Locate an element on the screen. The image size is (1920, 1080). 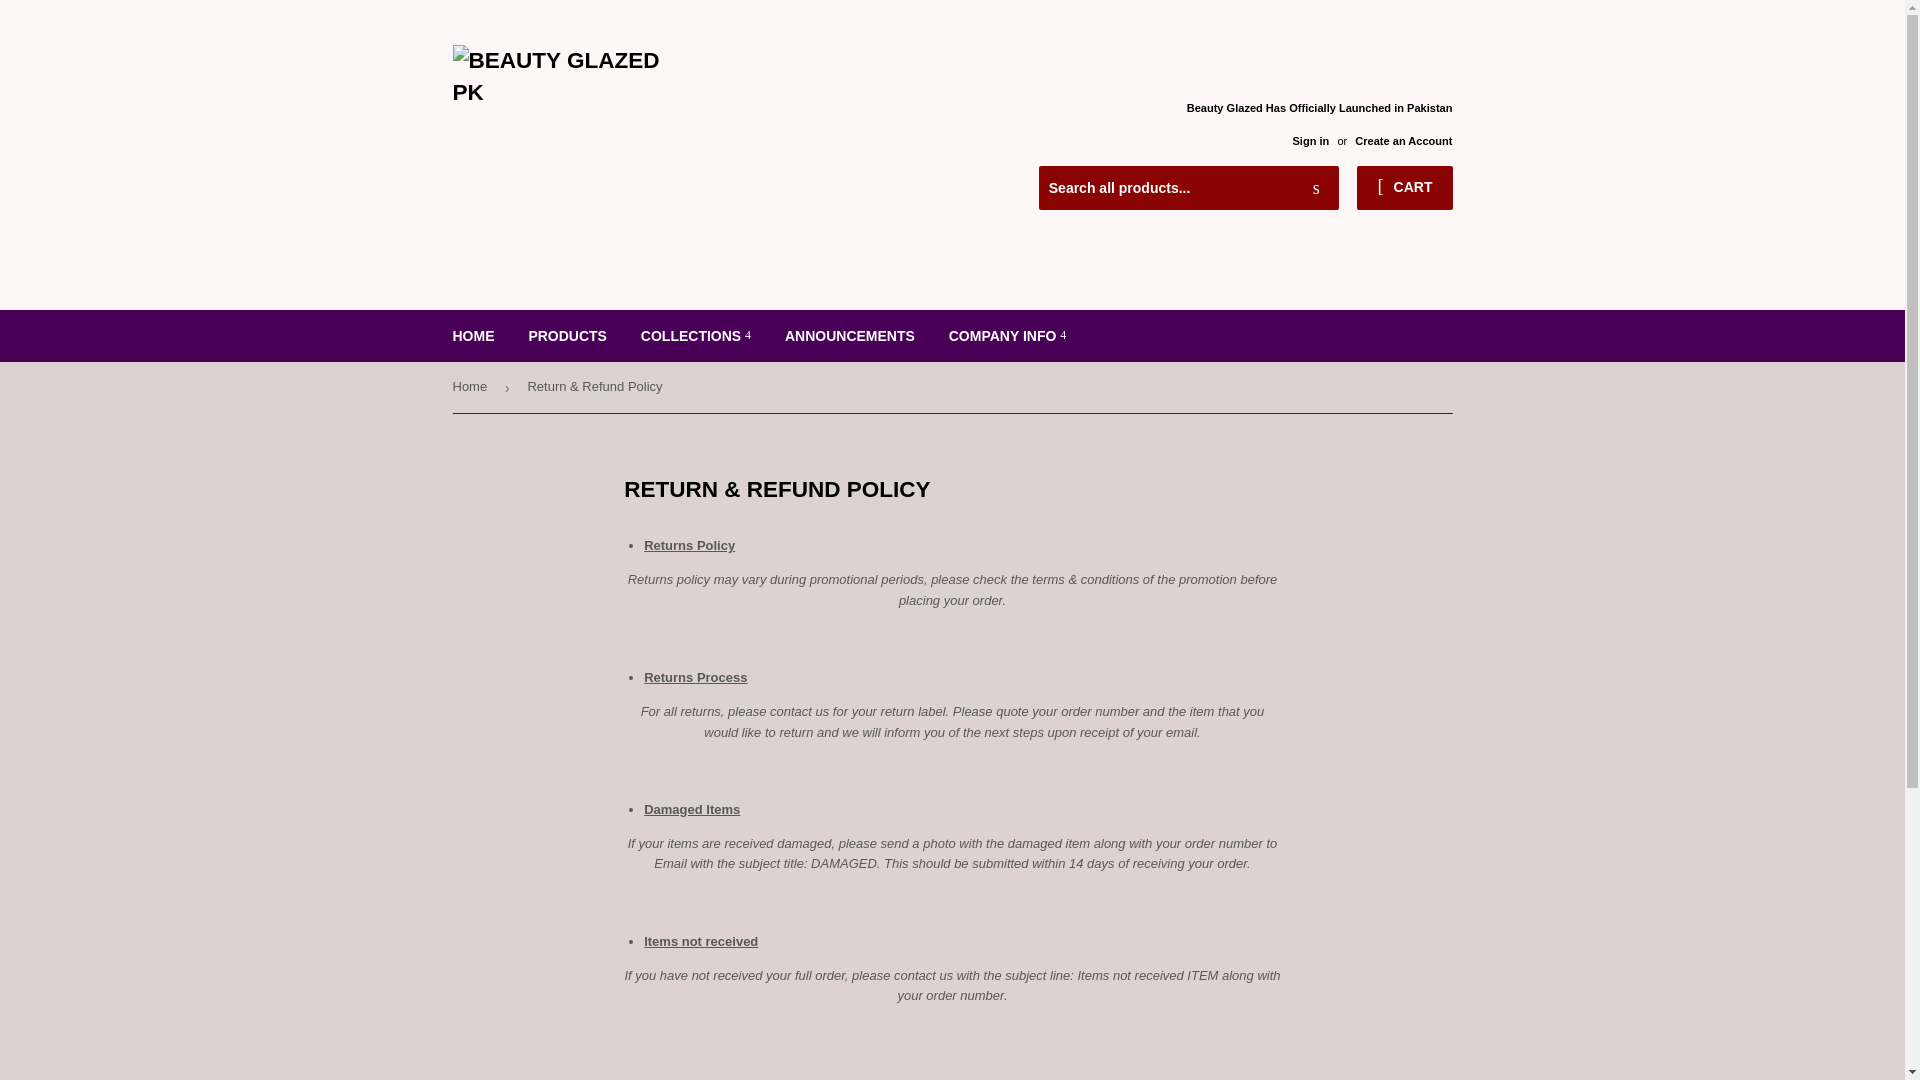
Beauty Glazed Has Officially Launched in Pakistan is located at coordinates (1320, 123).